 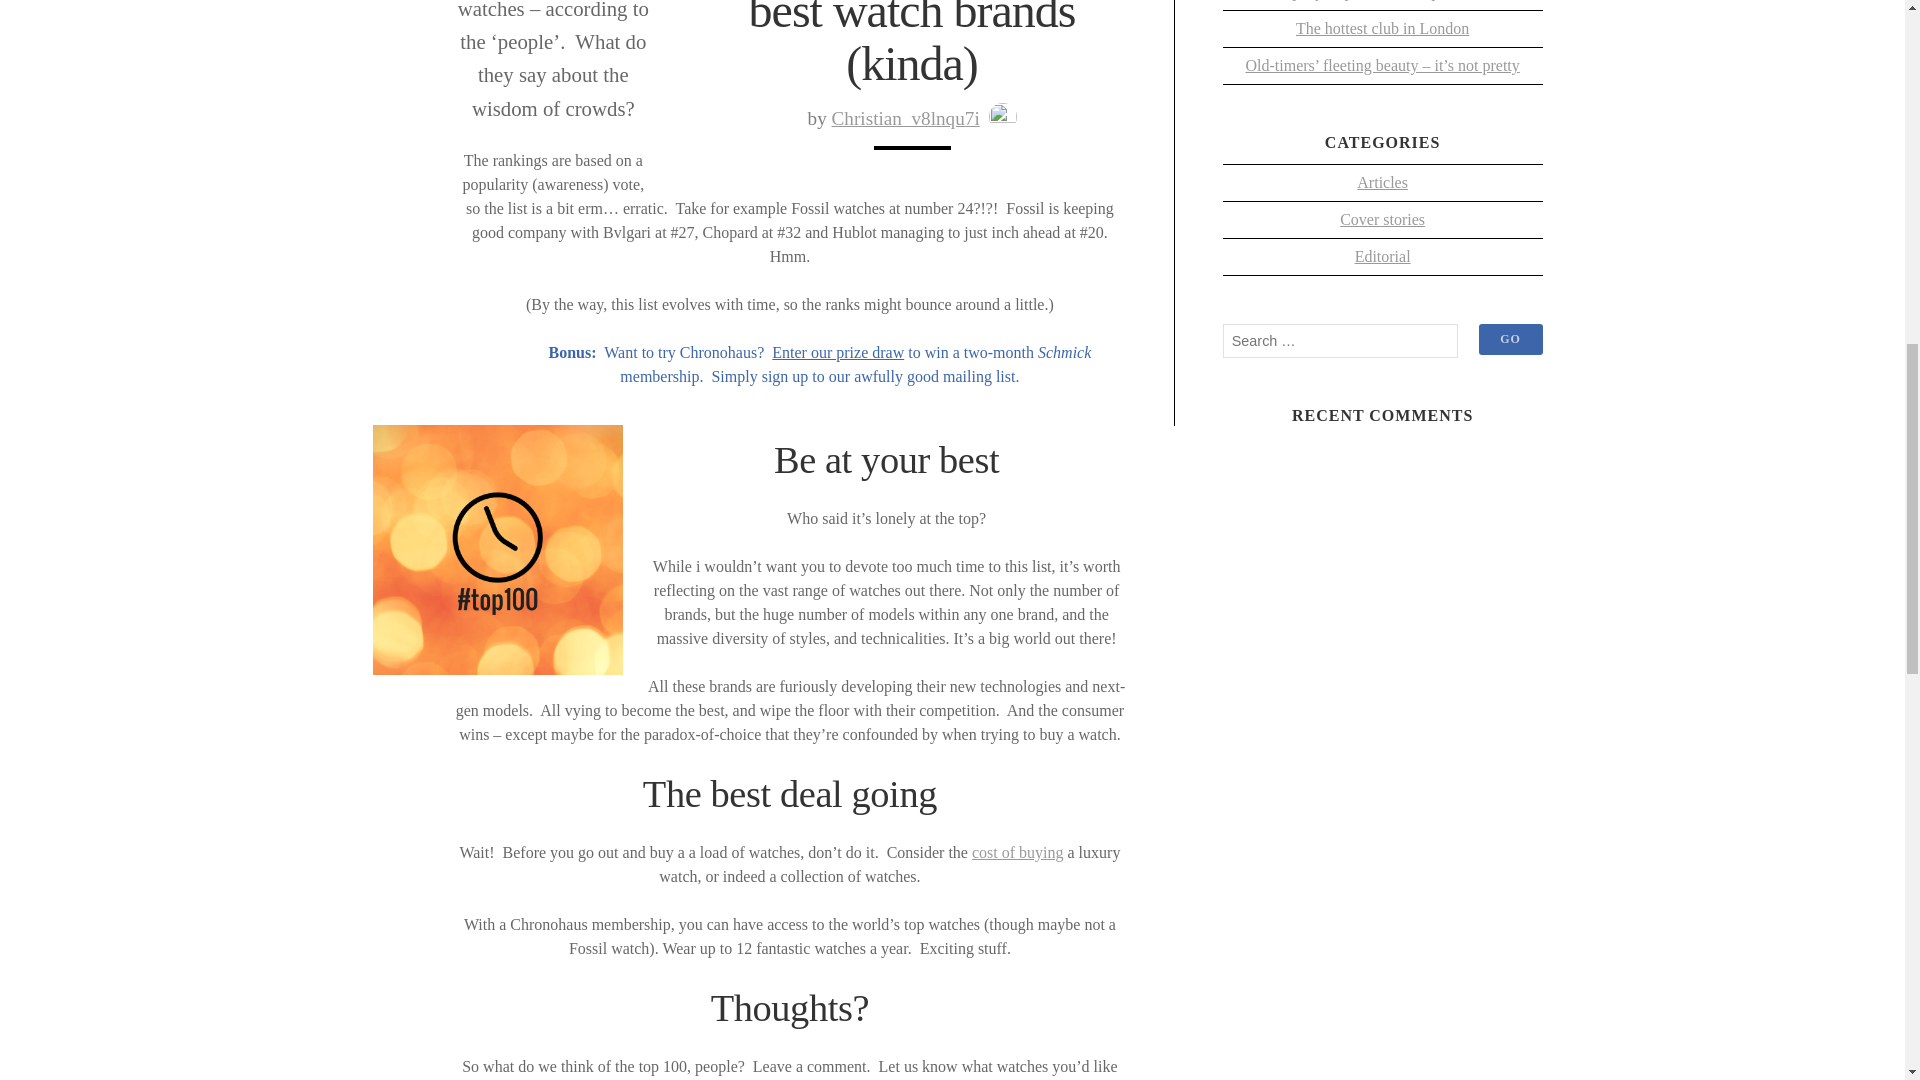 I want to click on Cover stories, so click(x=1382, y=219).